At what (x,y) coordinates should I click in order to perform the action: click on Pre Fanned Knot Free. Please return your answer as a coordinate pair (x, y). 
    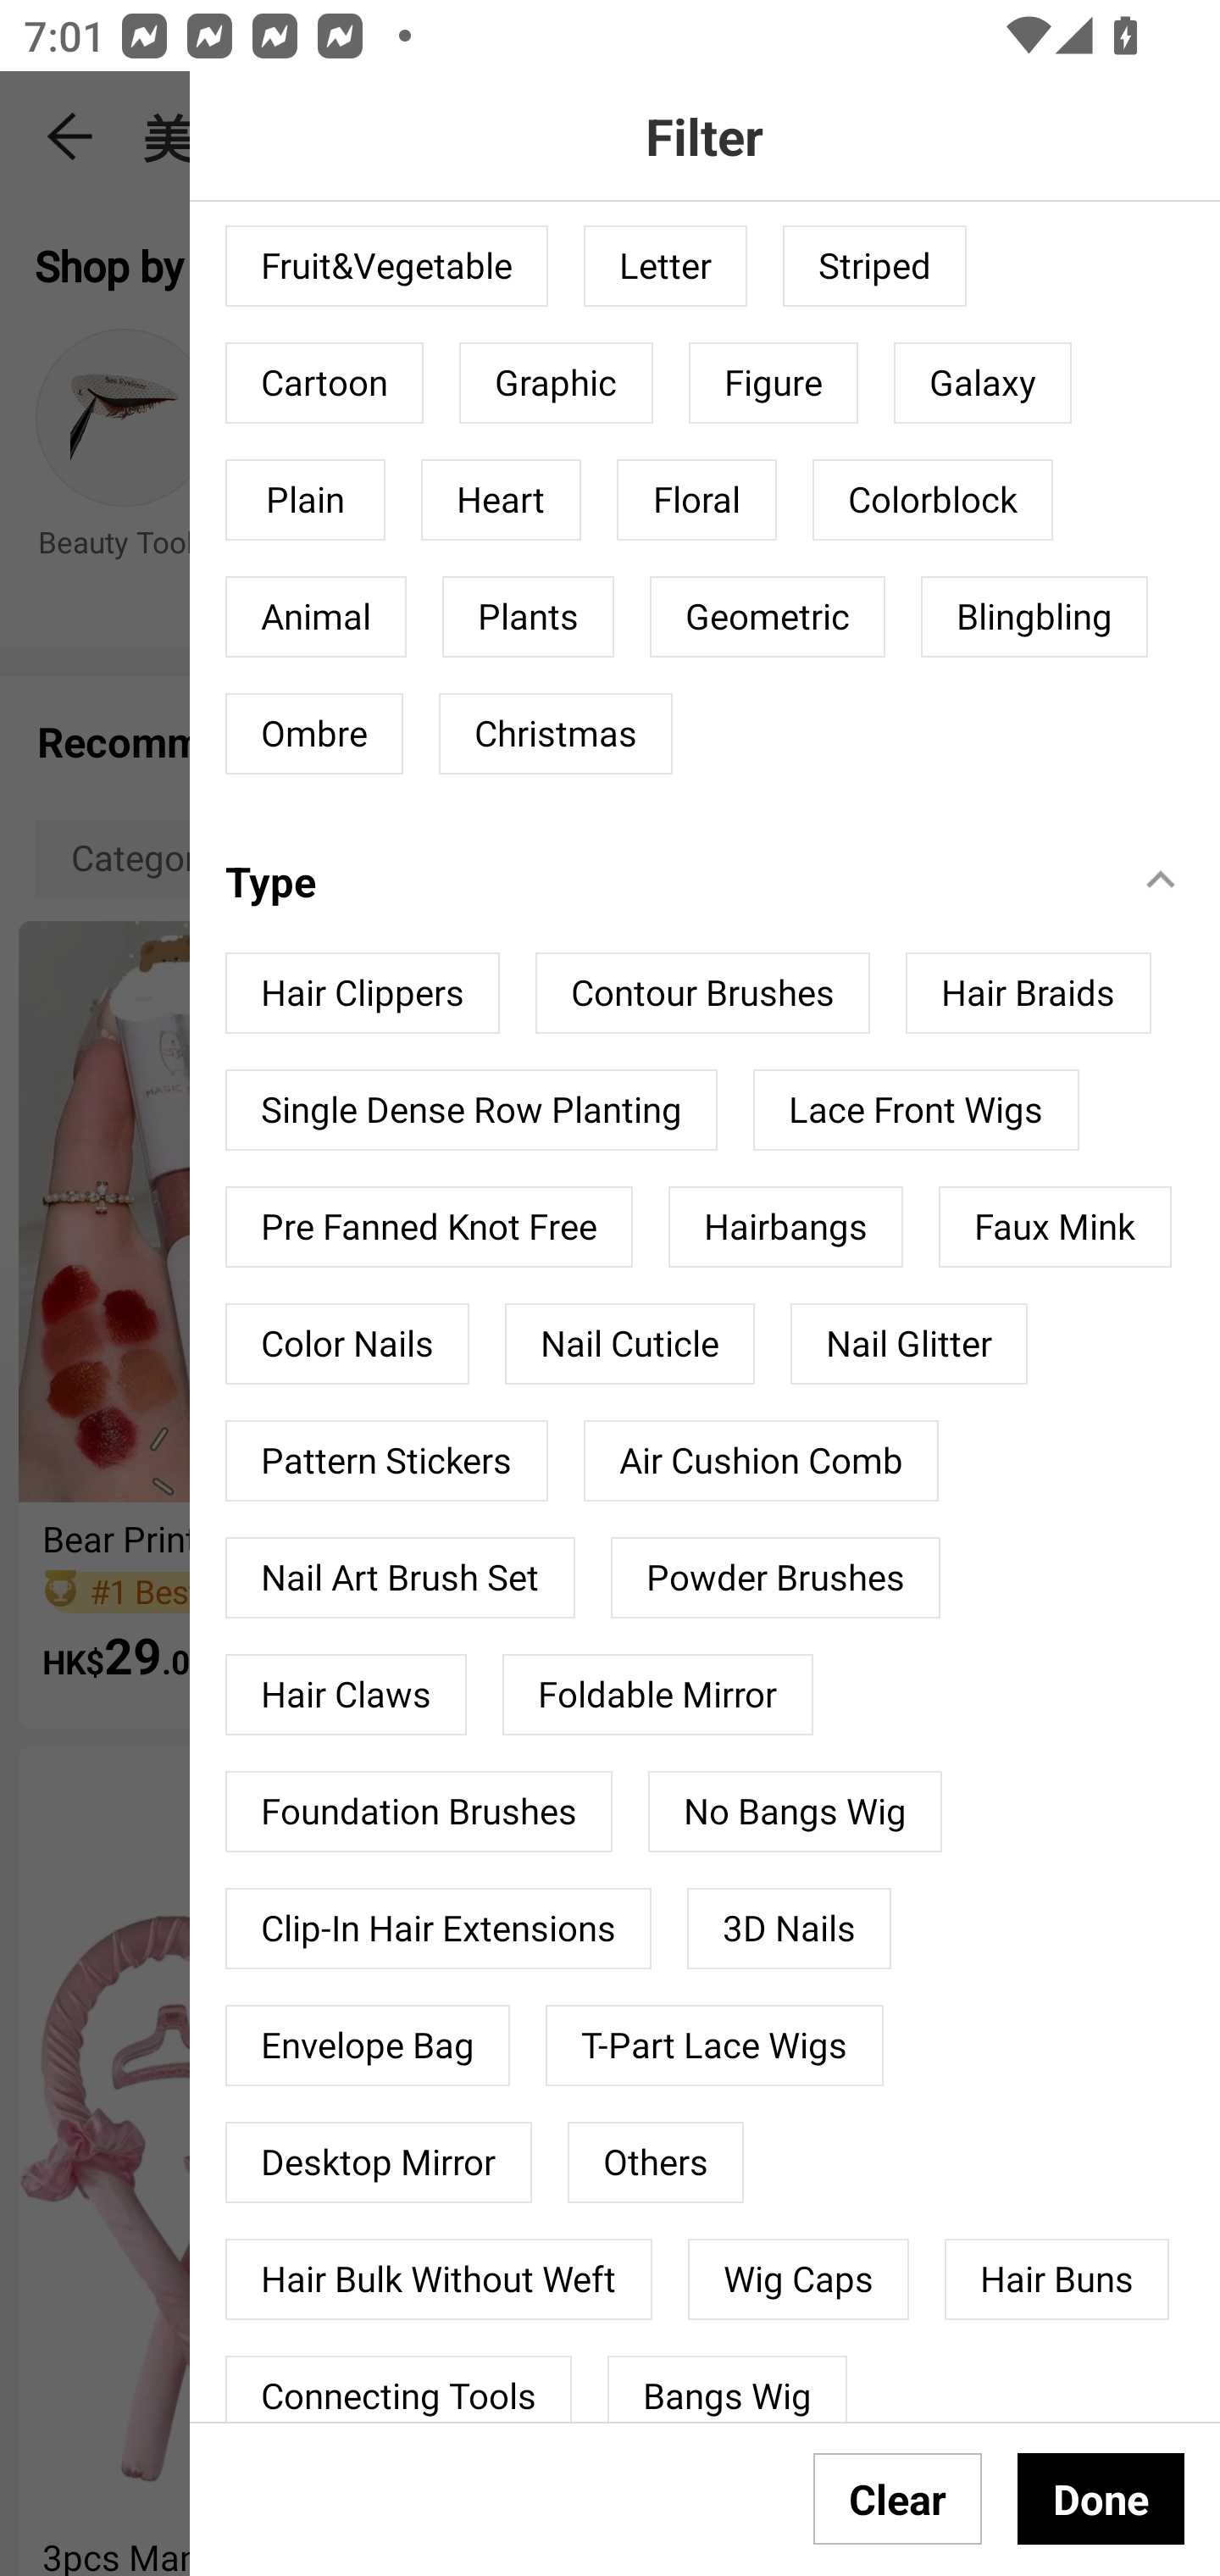
    Looking at the image, I should click on (429, 1227).